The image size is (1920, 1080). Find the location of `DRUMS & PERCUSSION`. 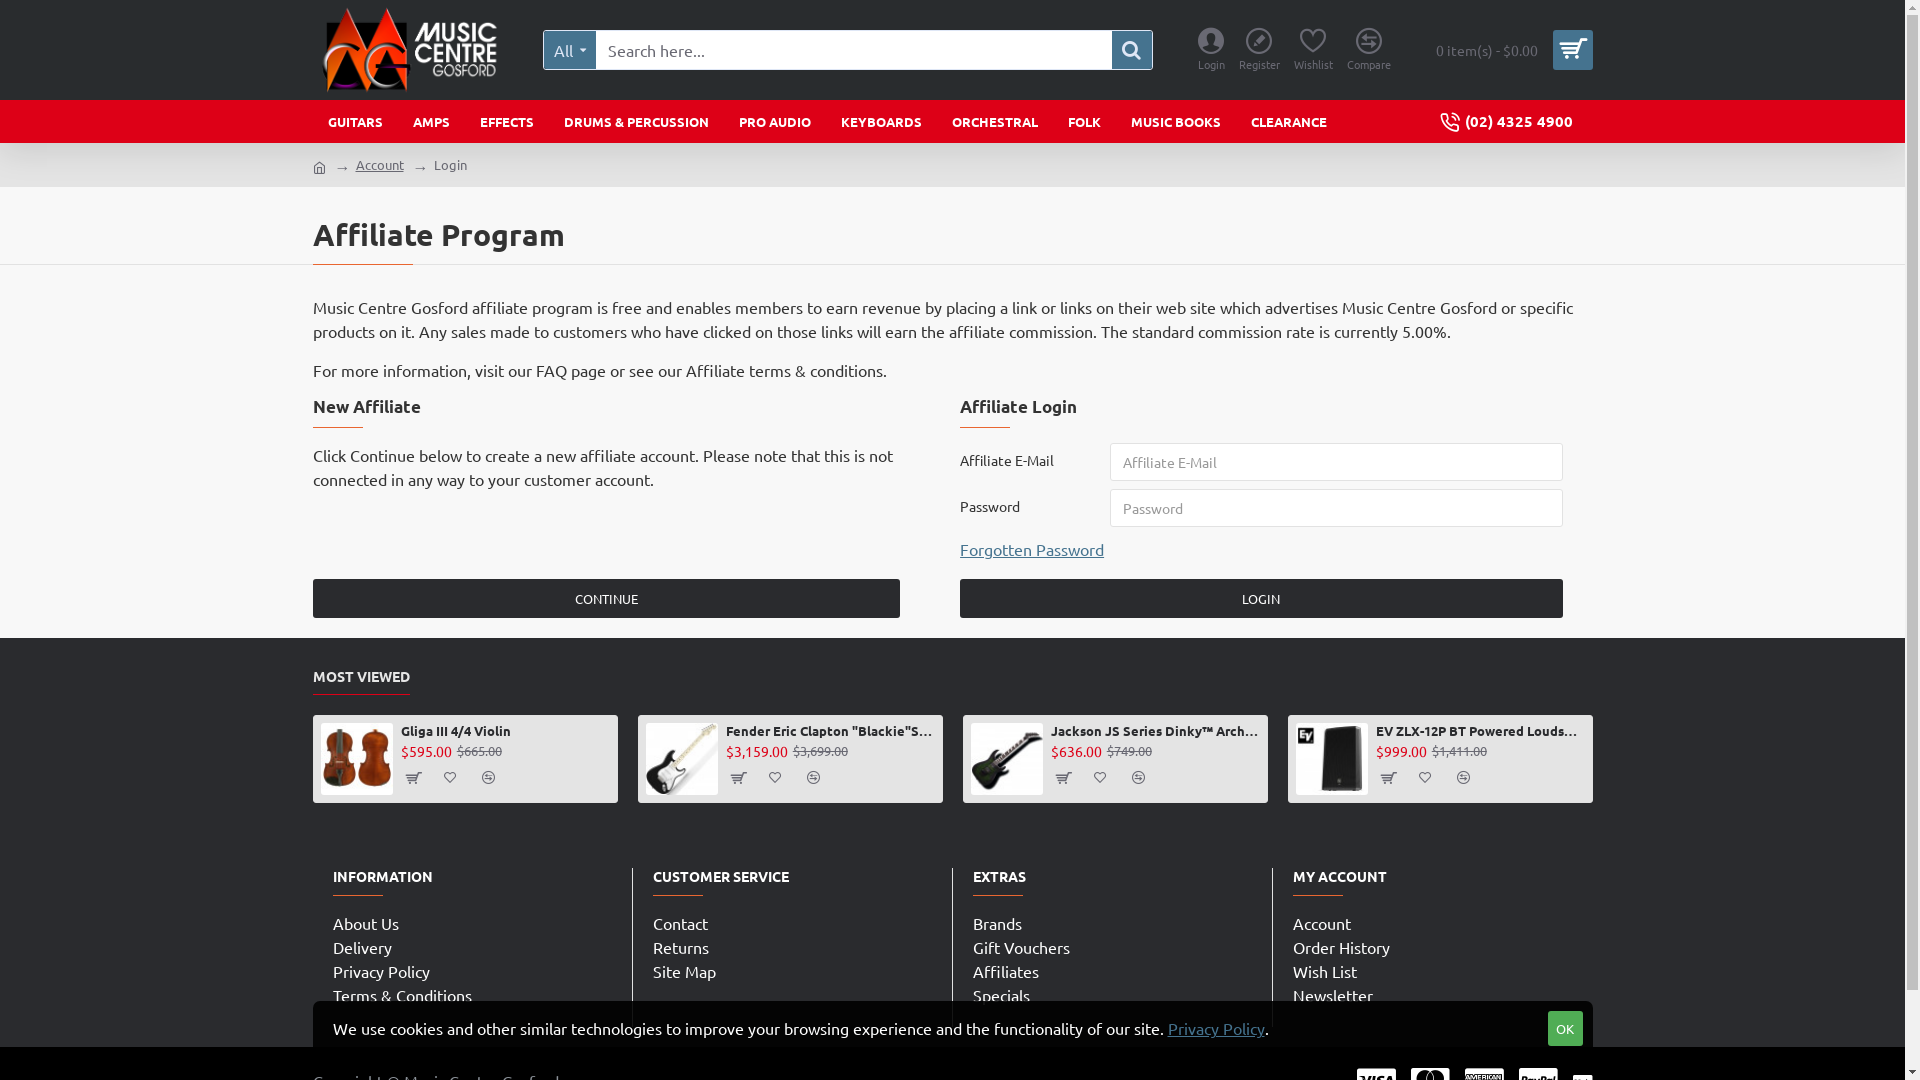

DRUMS & PERCUSSION is located at coordinates (636, 122).